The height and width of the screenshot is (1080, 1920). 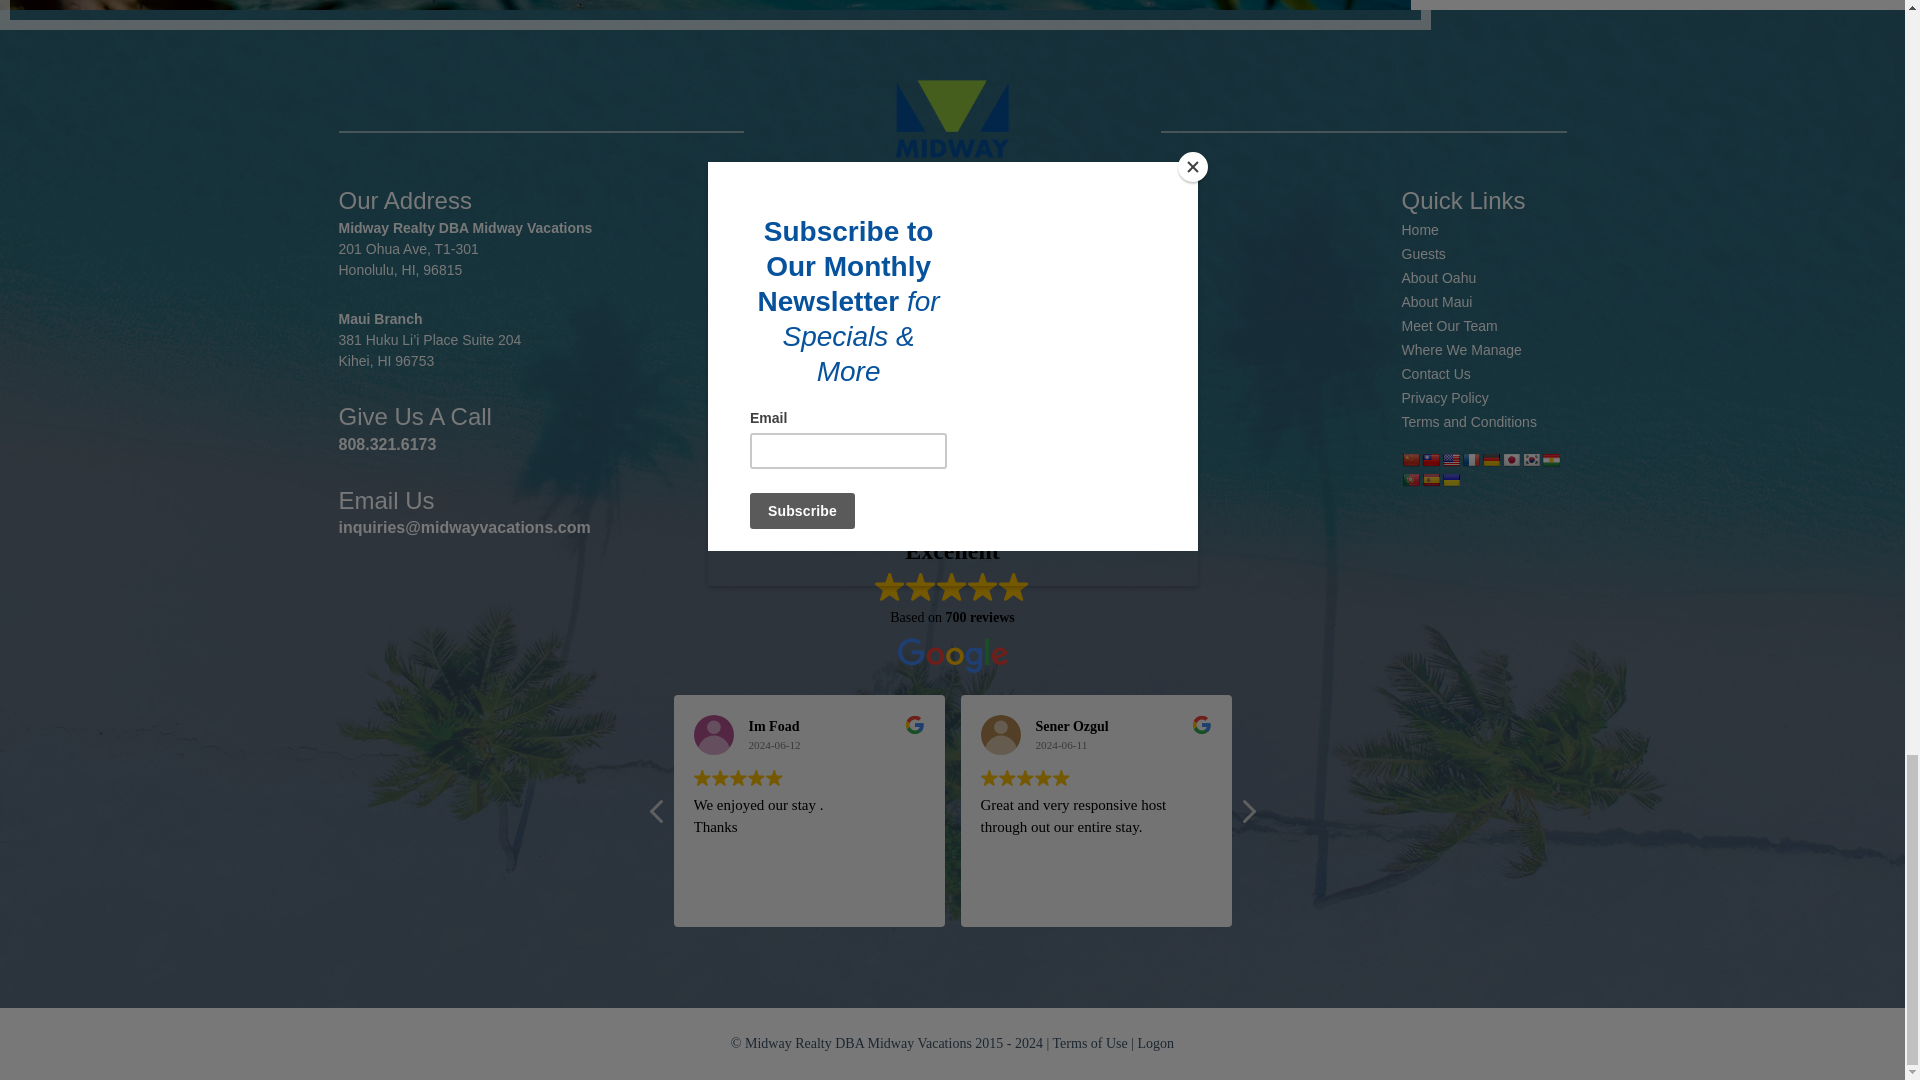 What do you see at coordinates (975, 419) in the screenshot?
I see `youtube` at bounding box center [975, 419].